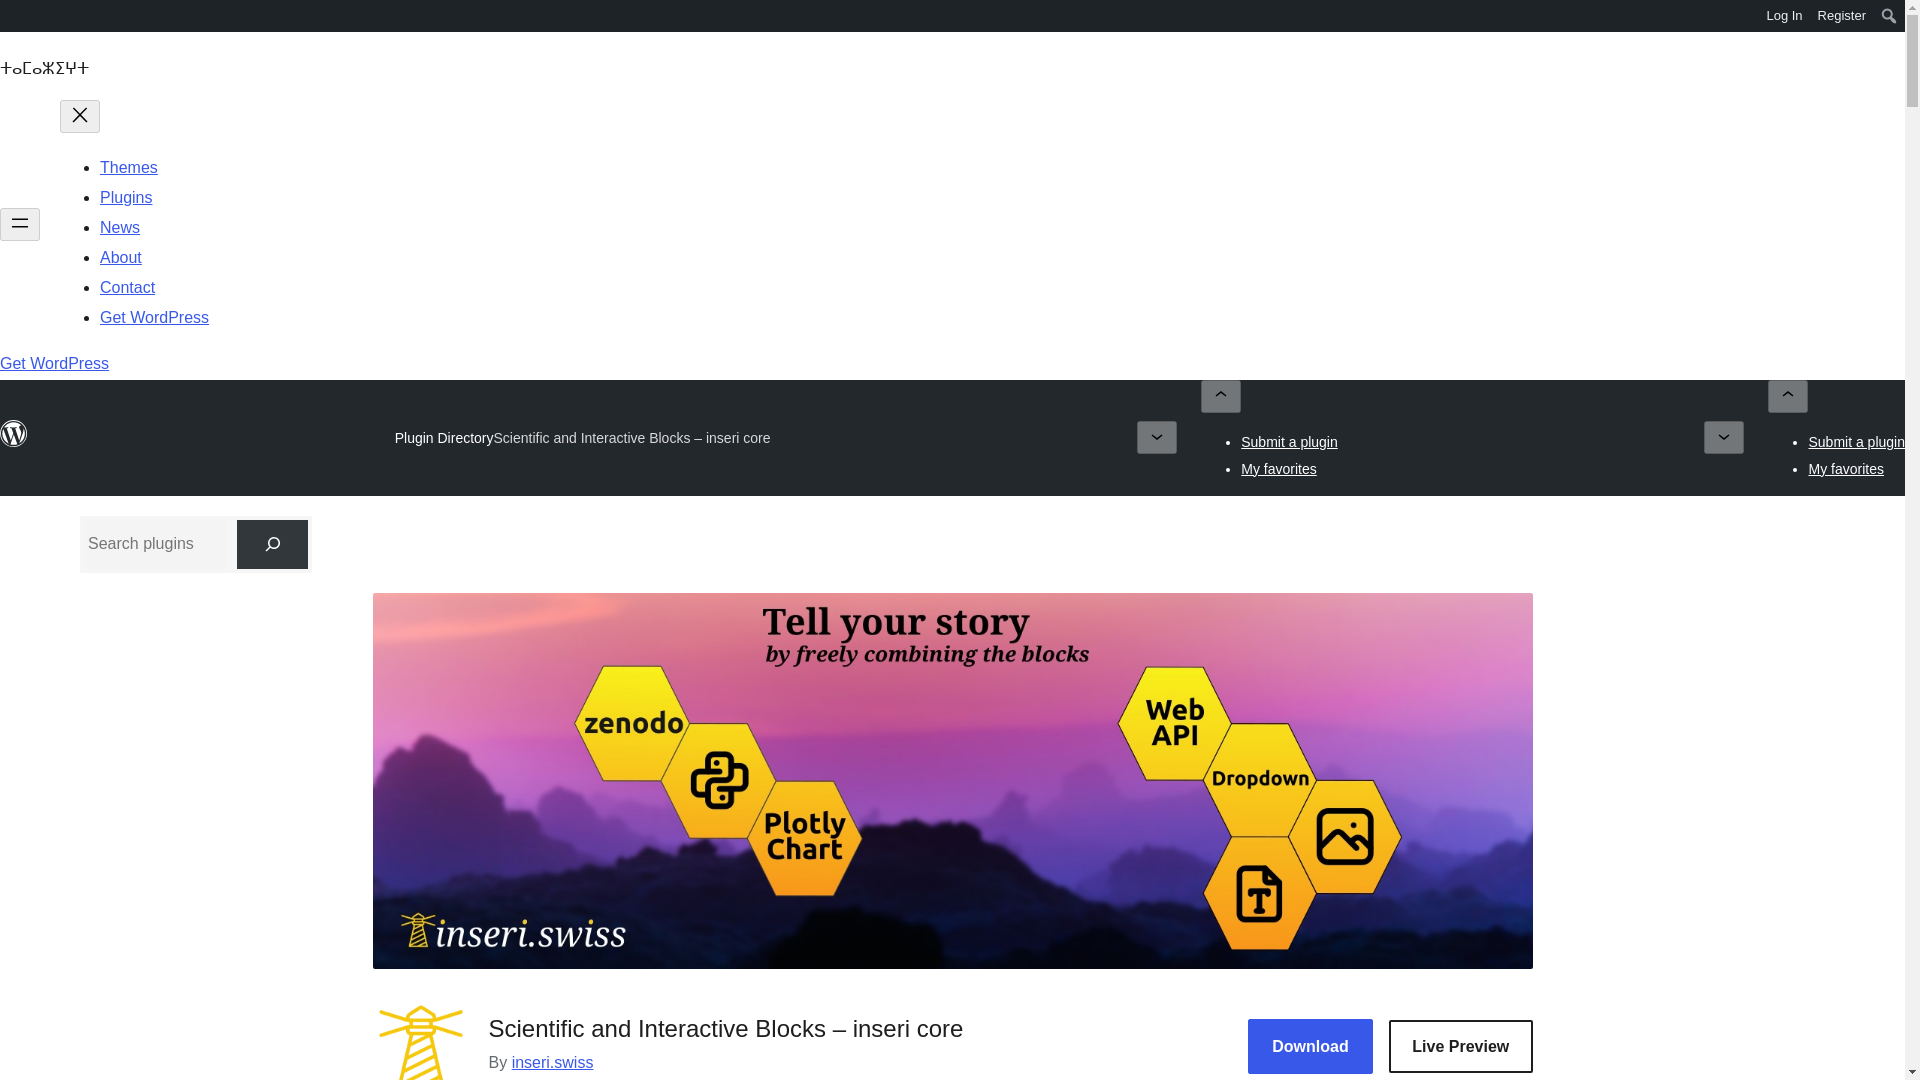  I want to click on inseri.swiss, so click(552, 1062).